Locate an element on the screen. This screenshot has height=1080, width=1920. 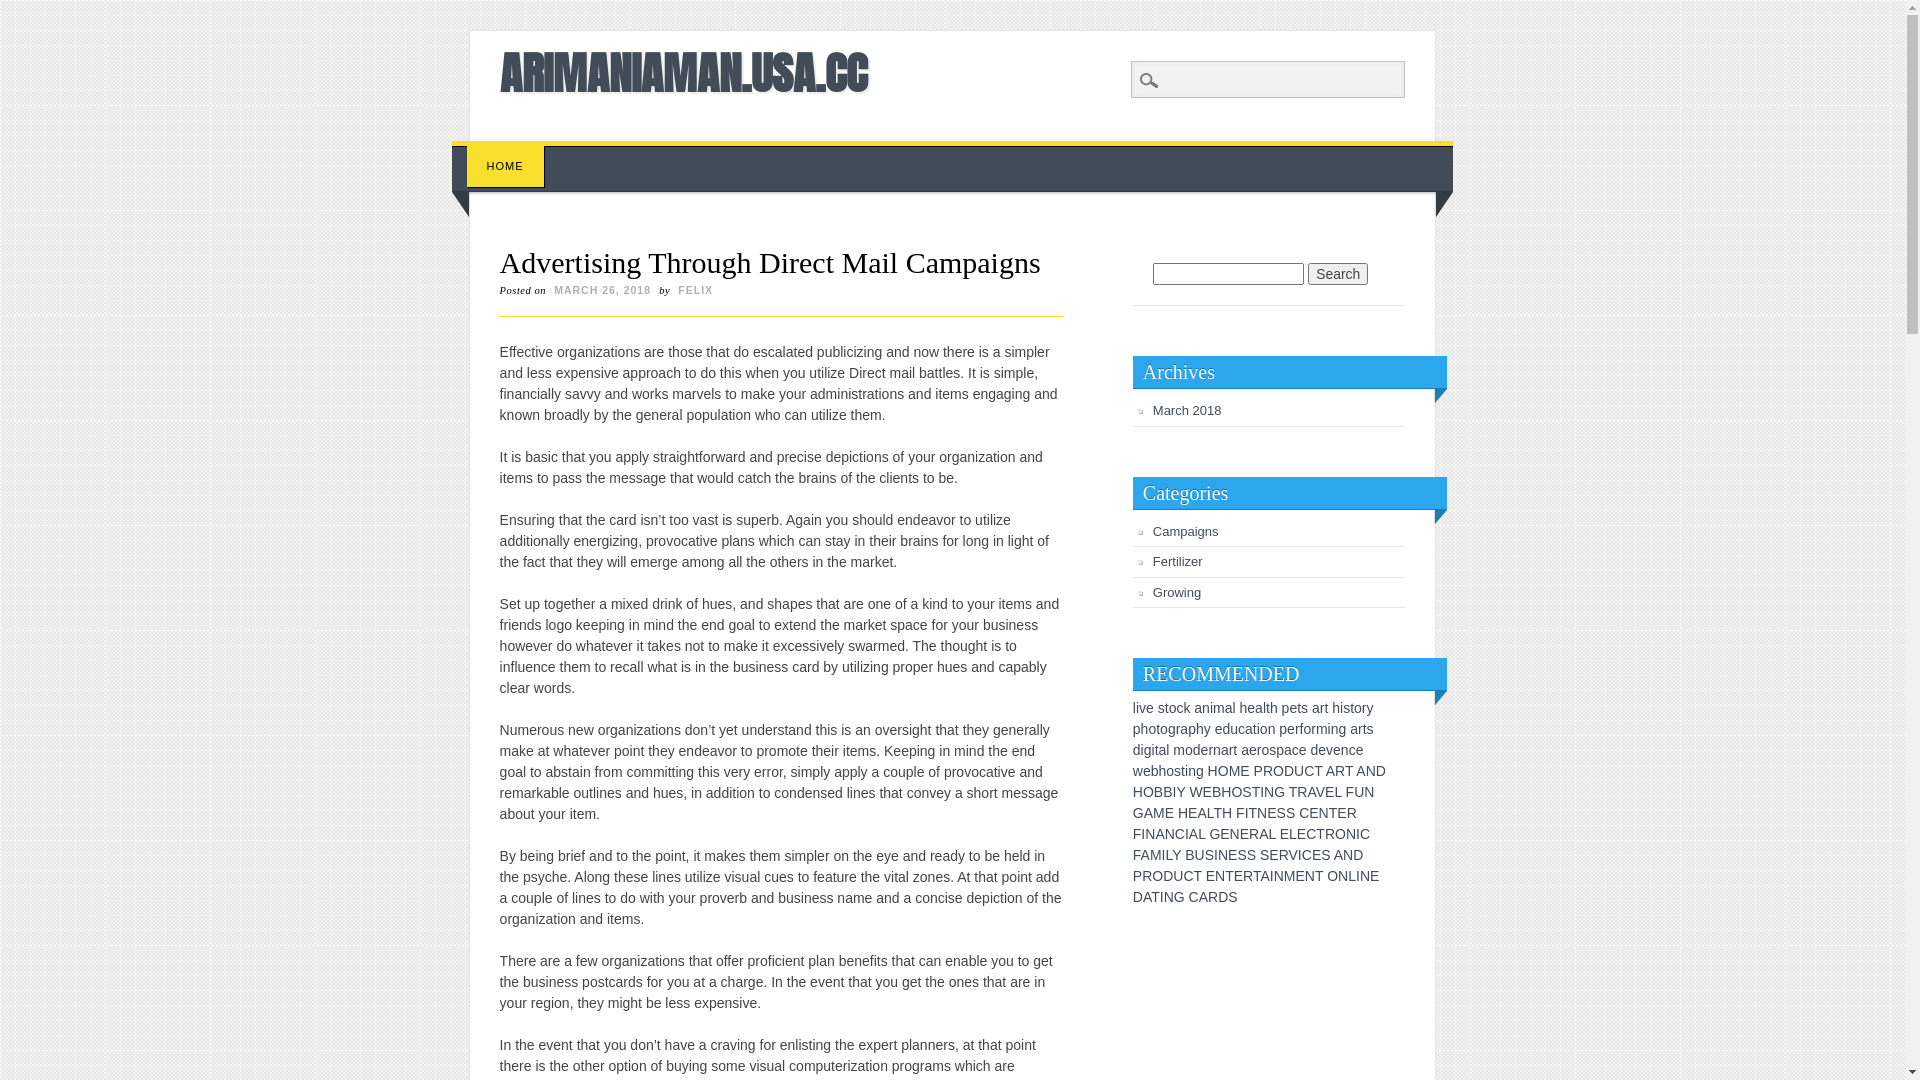
E is located at coordinates (1274, 855).